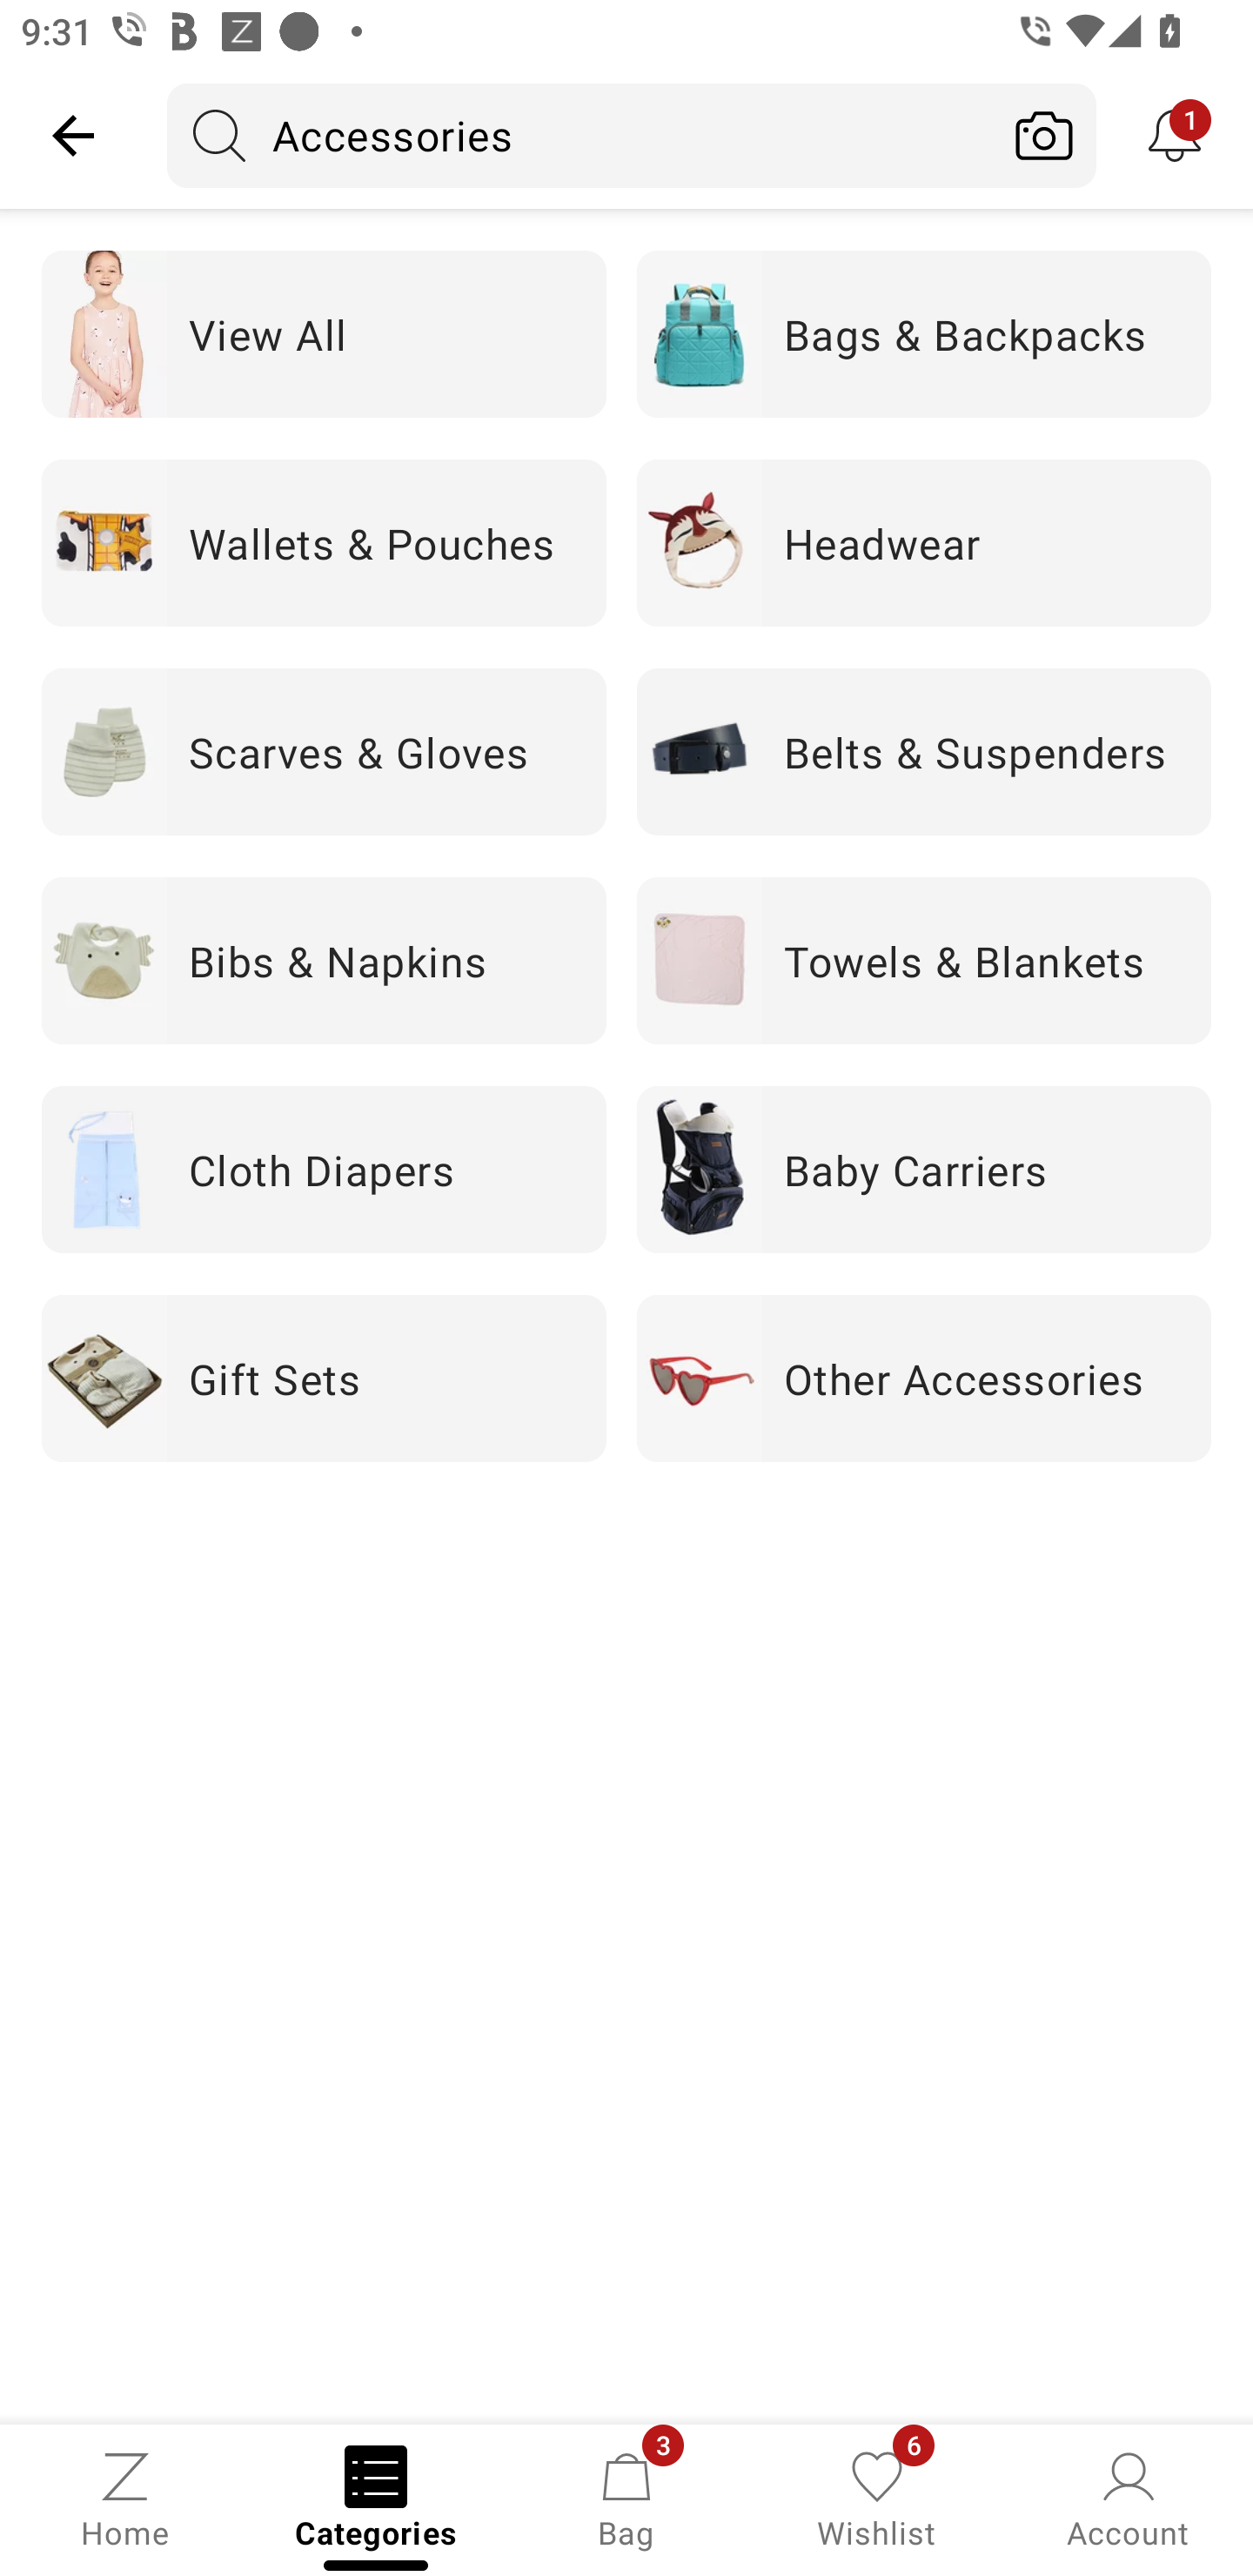 The width and height of the screenshot is (1253, 2576). I want to click on Accessories, so click(580, 135).